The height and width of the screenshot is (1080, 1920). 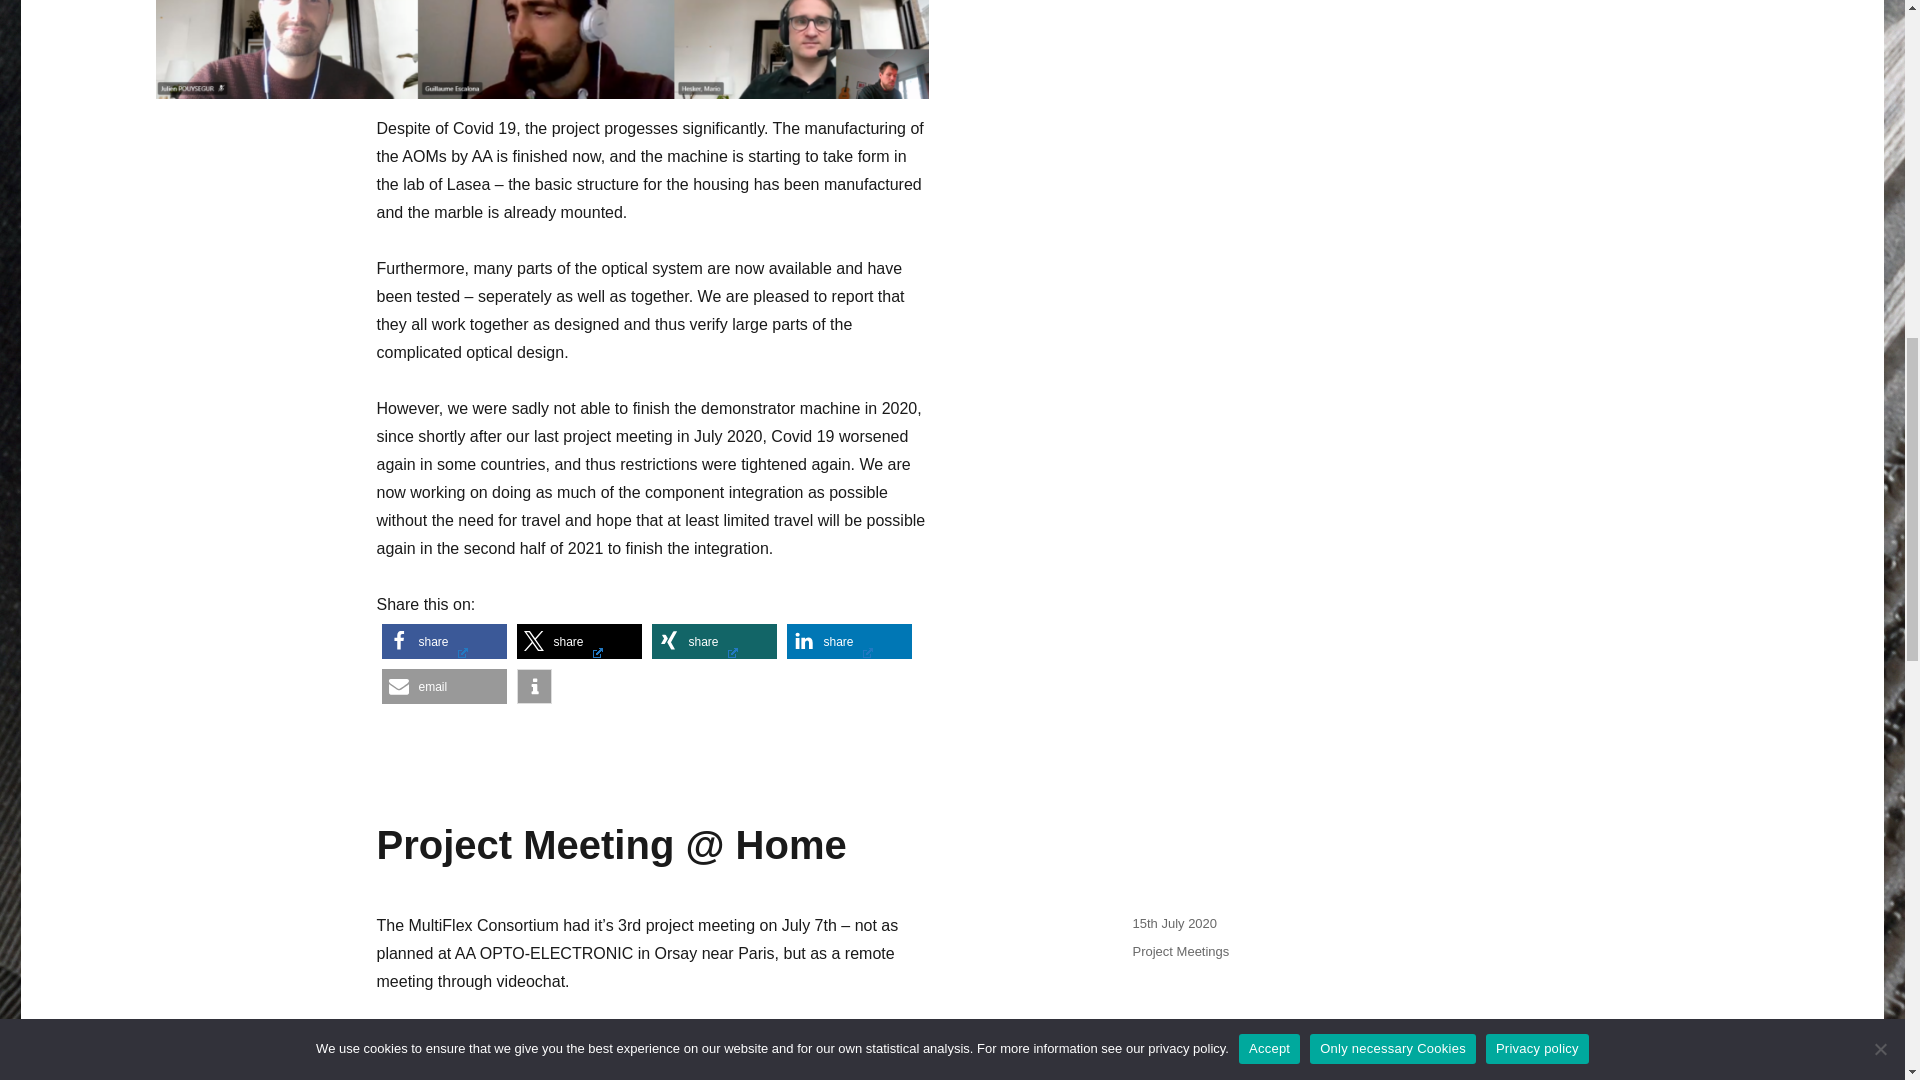 What do you see at coordinates (444, 641) in the screenshot?
I see `share ` at bounding box center [444, 641].